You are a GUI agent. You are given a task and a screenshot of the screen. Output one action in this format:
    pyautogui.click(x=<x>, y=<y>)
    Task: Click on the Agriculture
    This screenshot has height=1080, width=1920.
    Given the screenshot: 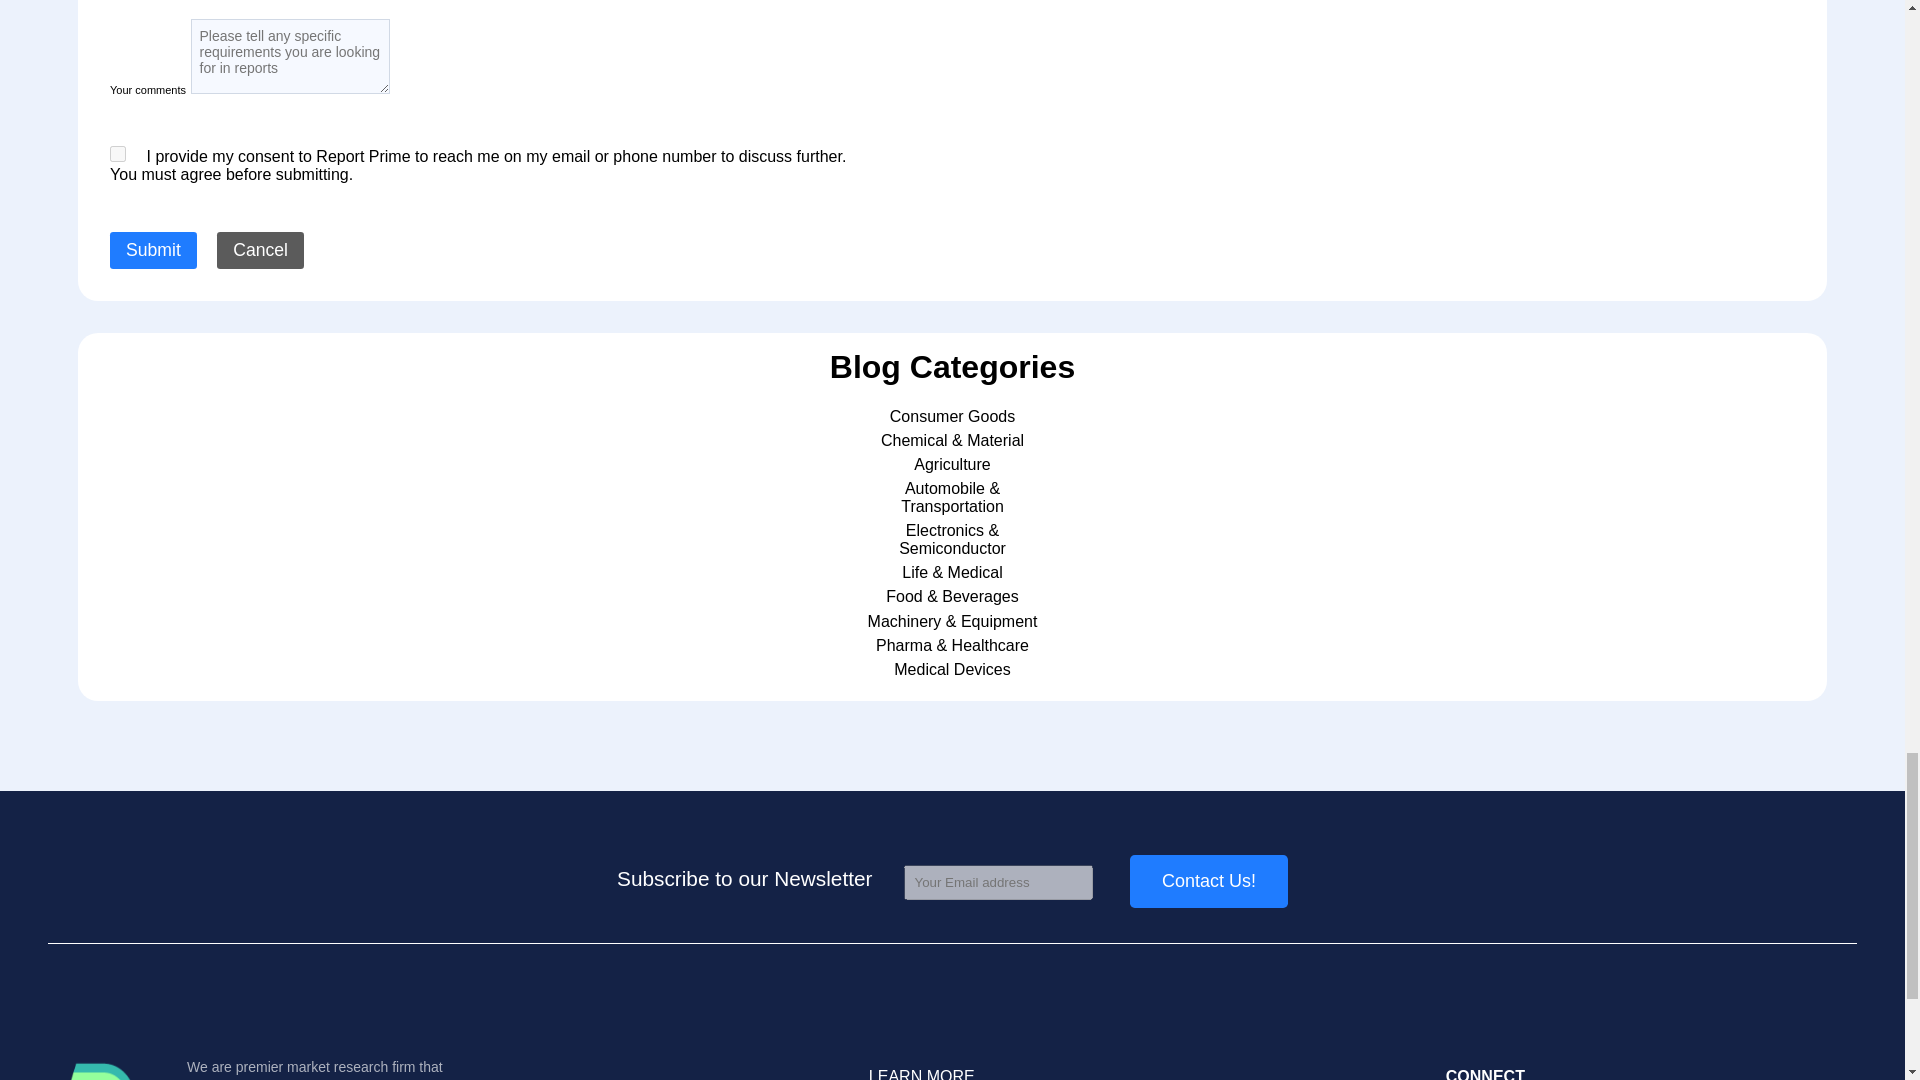 What is the action you would take?
    pyautogui.click(x=952, y=464)
    